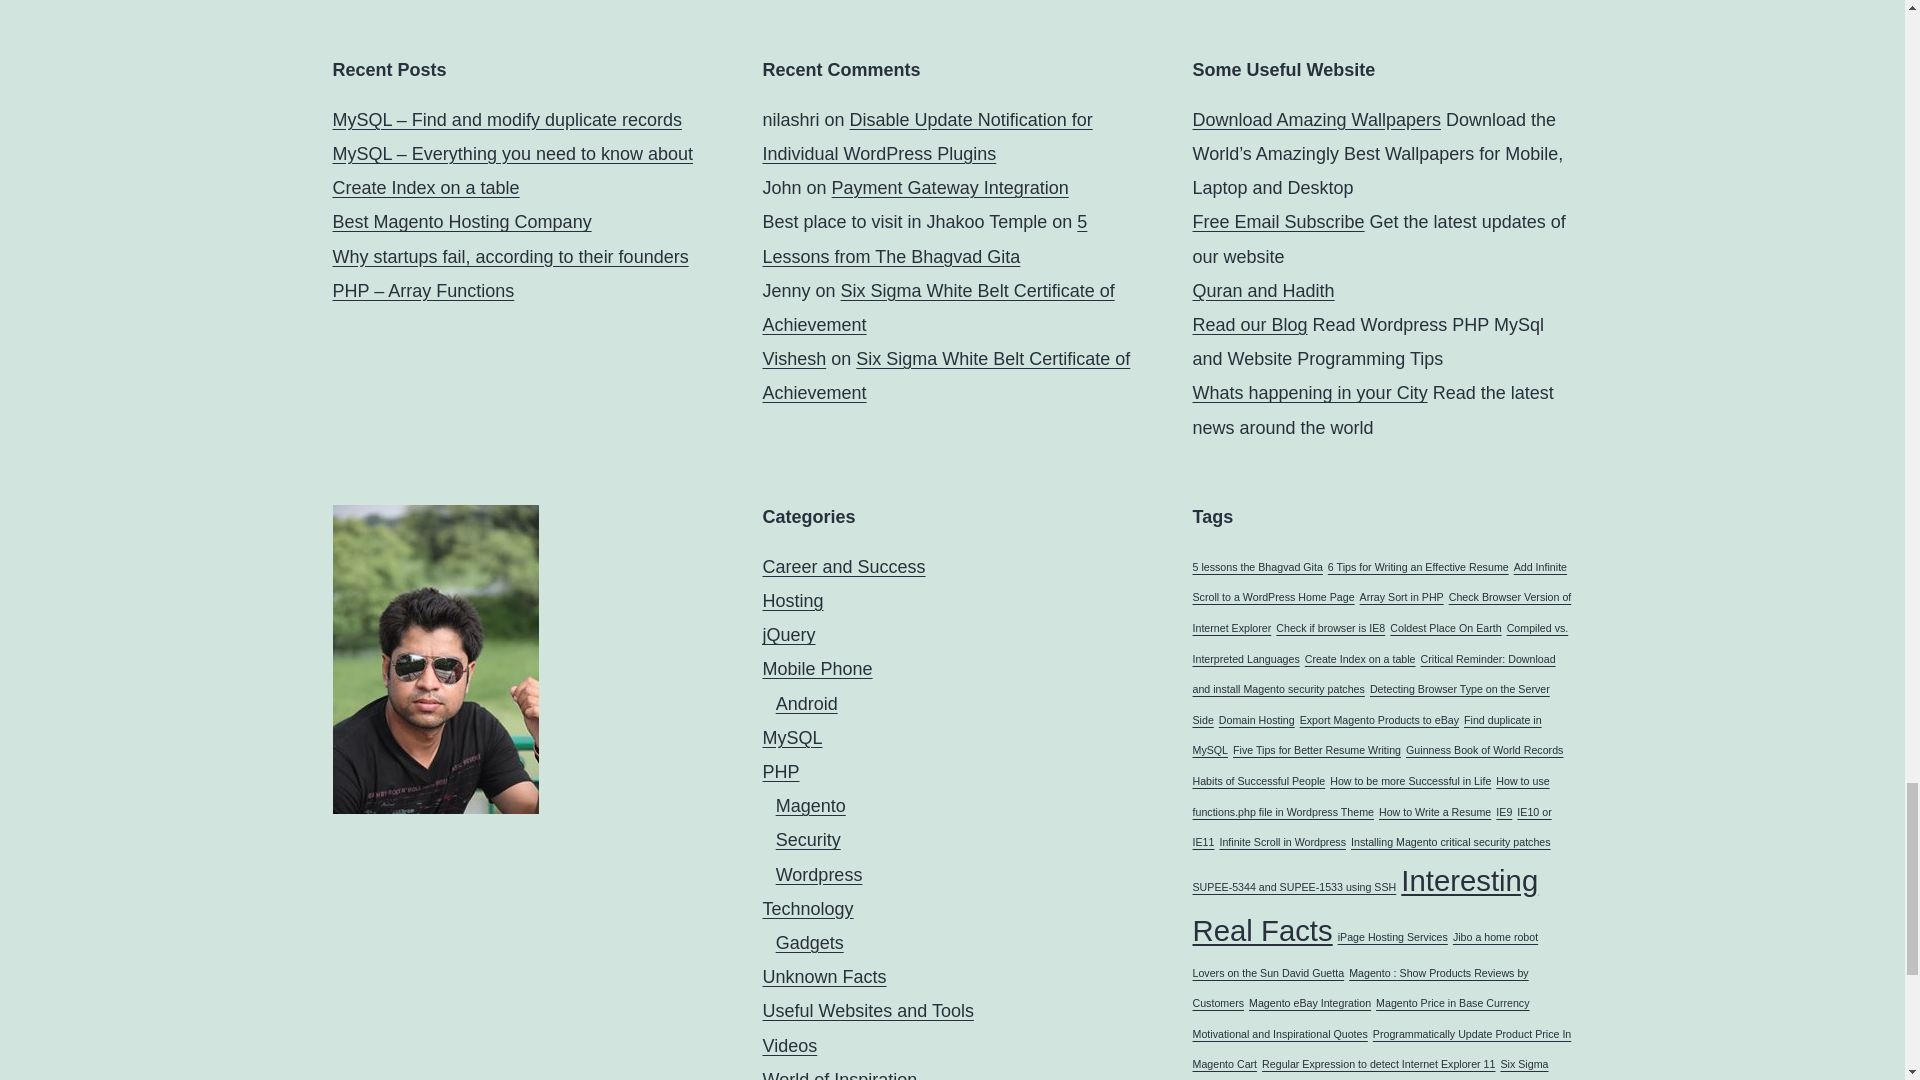  Describe the element at coordinates (1278, 222) in the screenshot. I see `Get the latest updates of our website` at that location.